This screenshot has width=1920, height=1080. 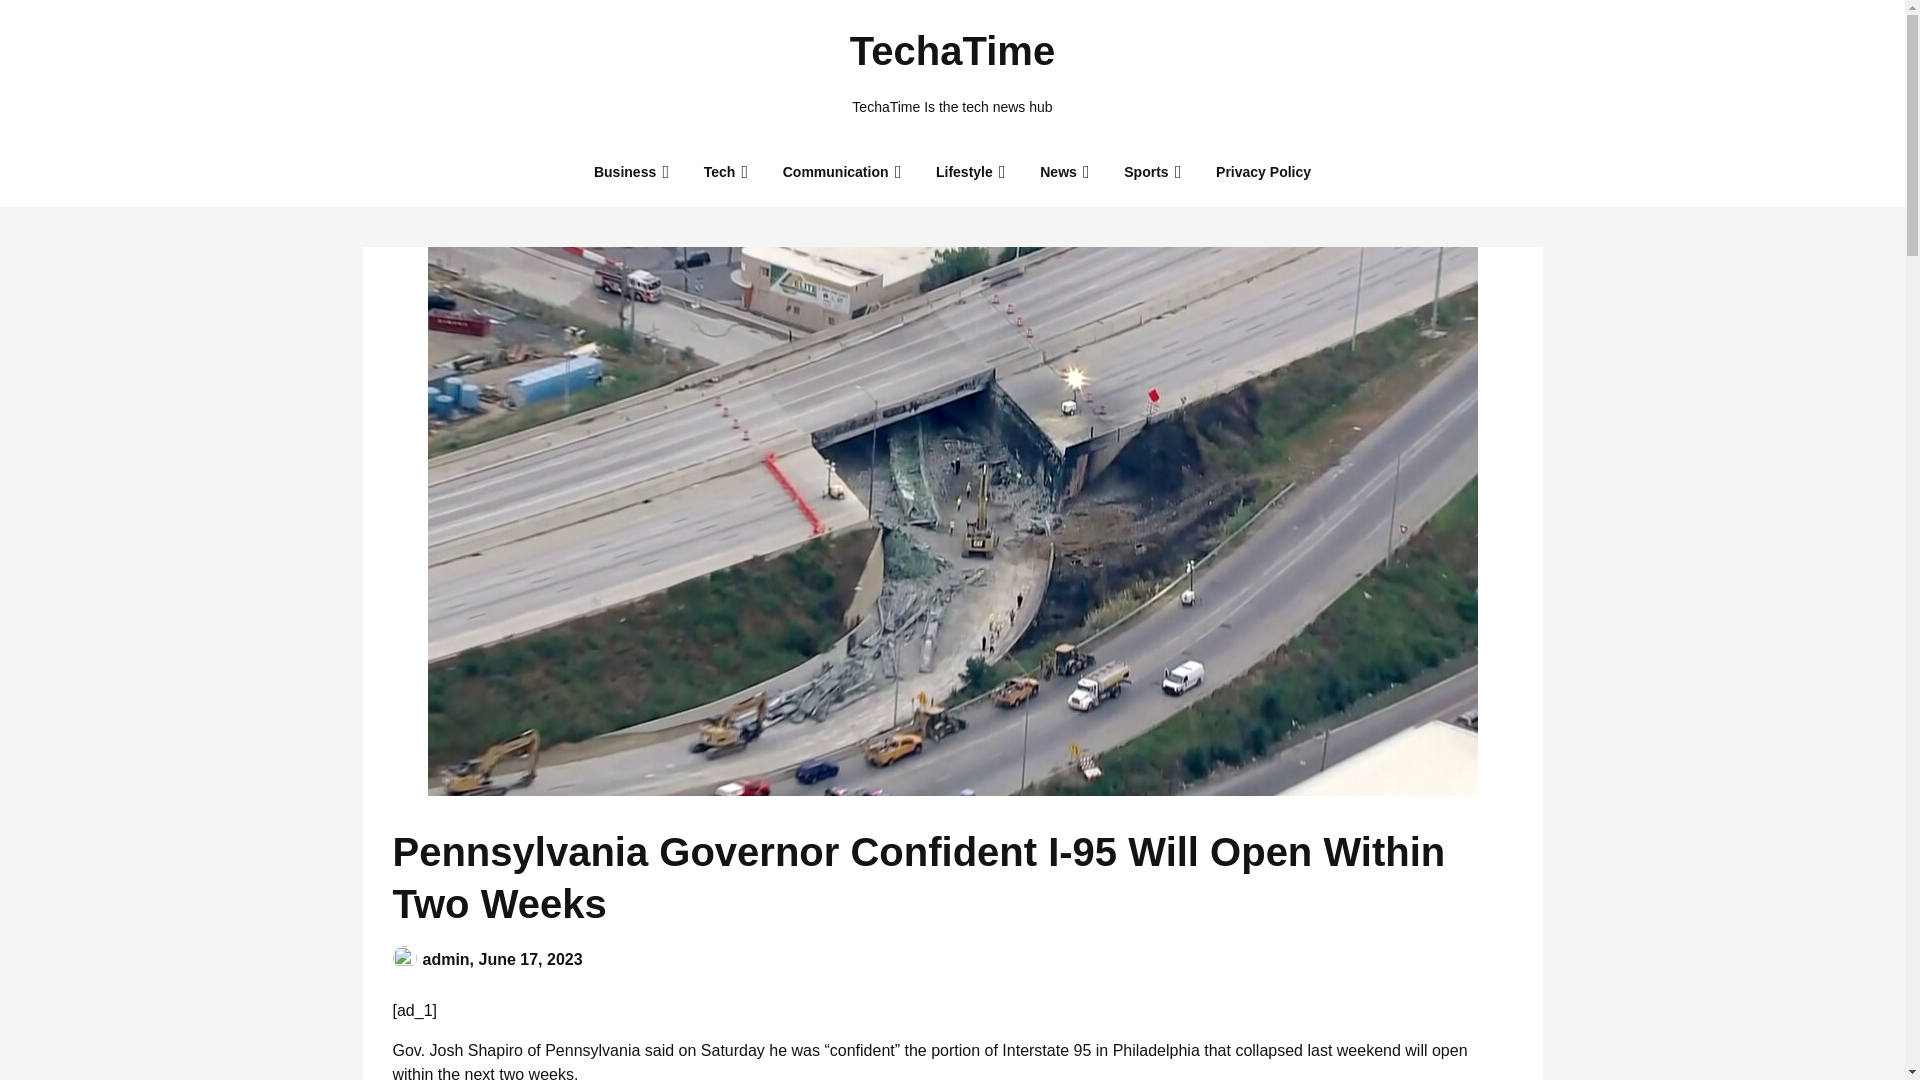 What do you see at coordinates (952, 50) in the screenshot?
I see `TechaTime` at bounding box center [952, 50].